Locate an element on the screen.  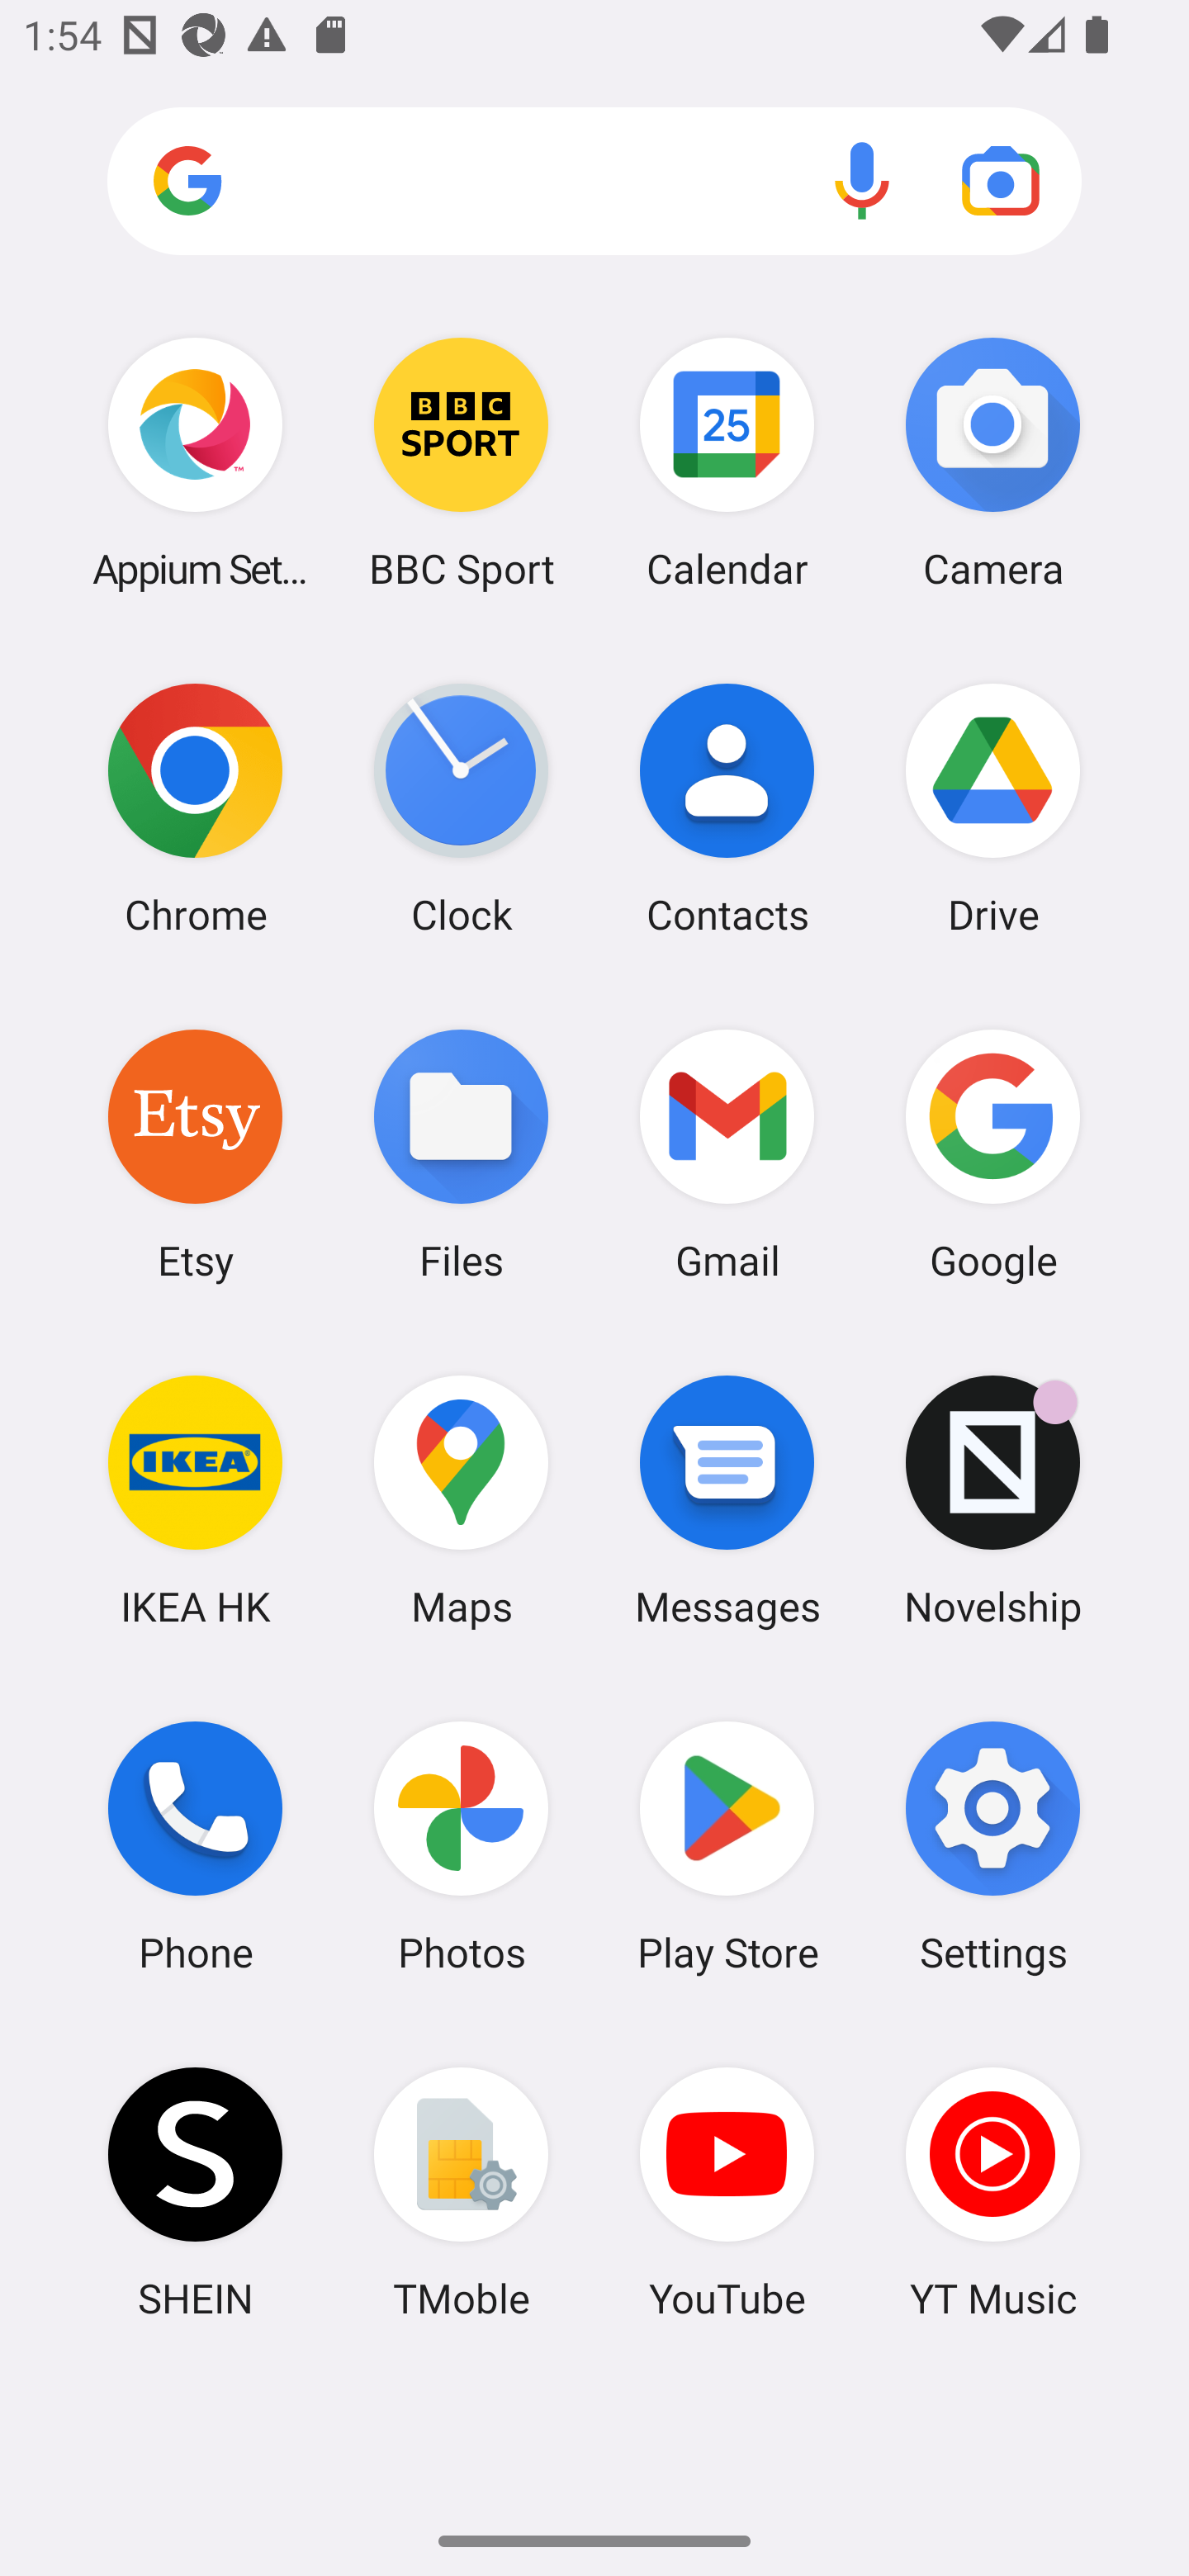
Clock is located at coordinates (461, 808).